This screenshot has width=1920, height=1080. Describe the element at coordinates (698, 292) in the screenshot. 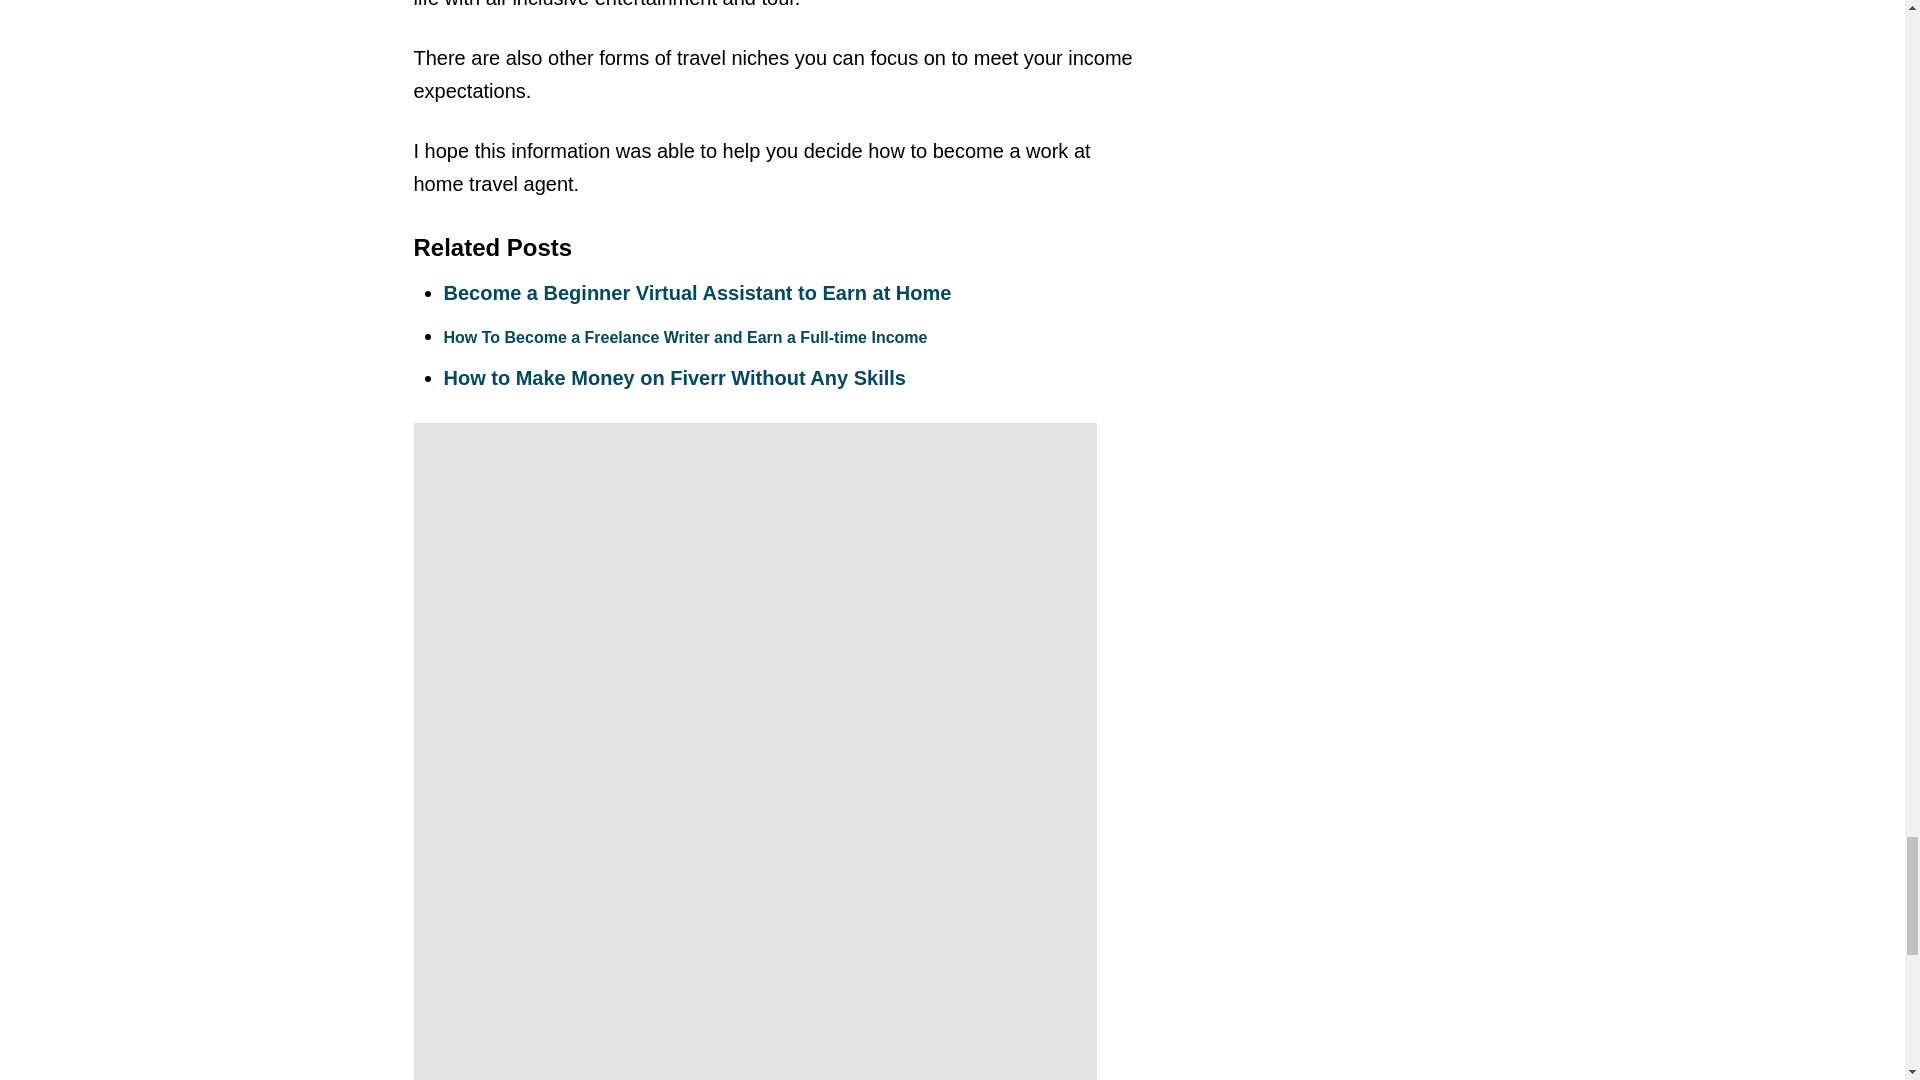

I see `Become a Beginner Virtual Assistant to Earn at Home` at that location.